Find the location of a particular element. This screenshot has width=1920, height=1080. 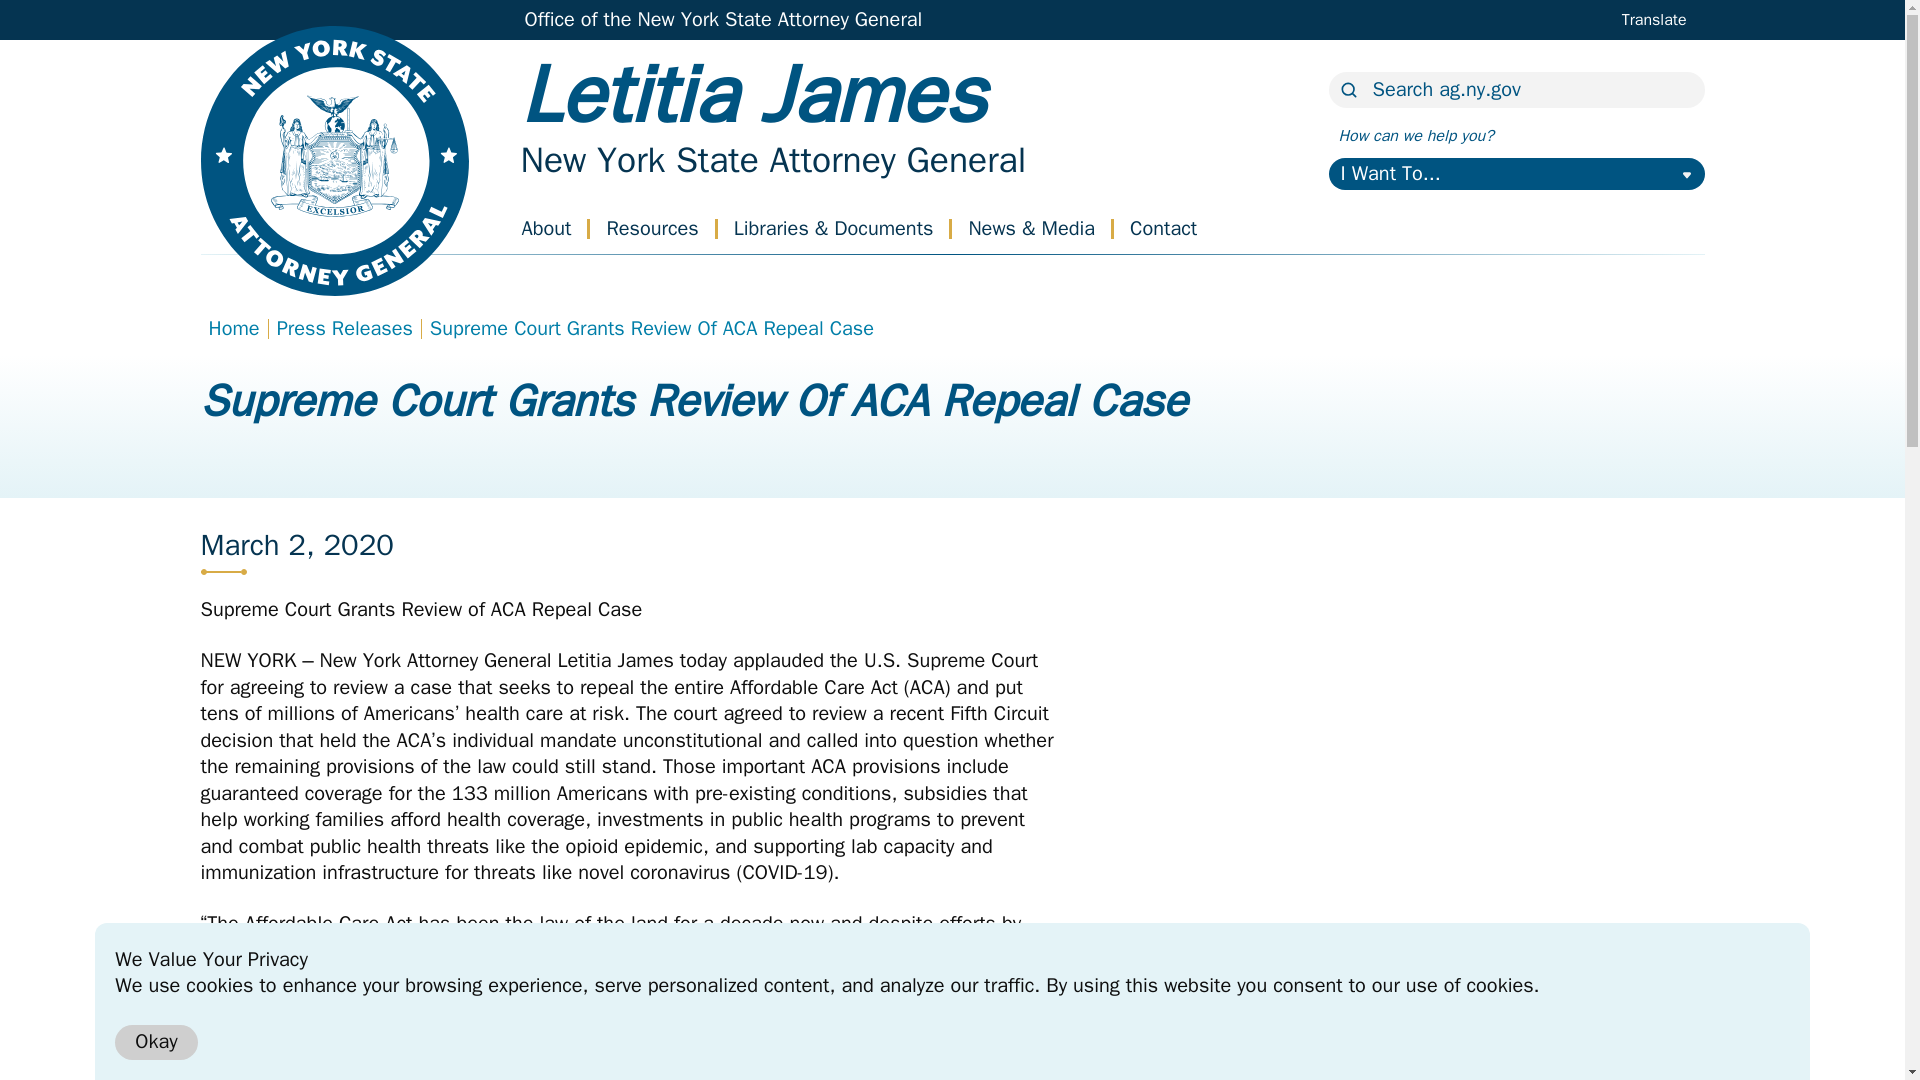

Home is located at coordinates (50, 17).